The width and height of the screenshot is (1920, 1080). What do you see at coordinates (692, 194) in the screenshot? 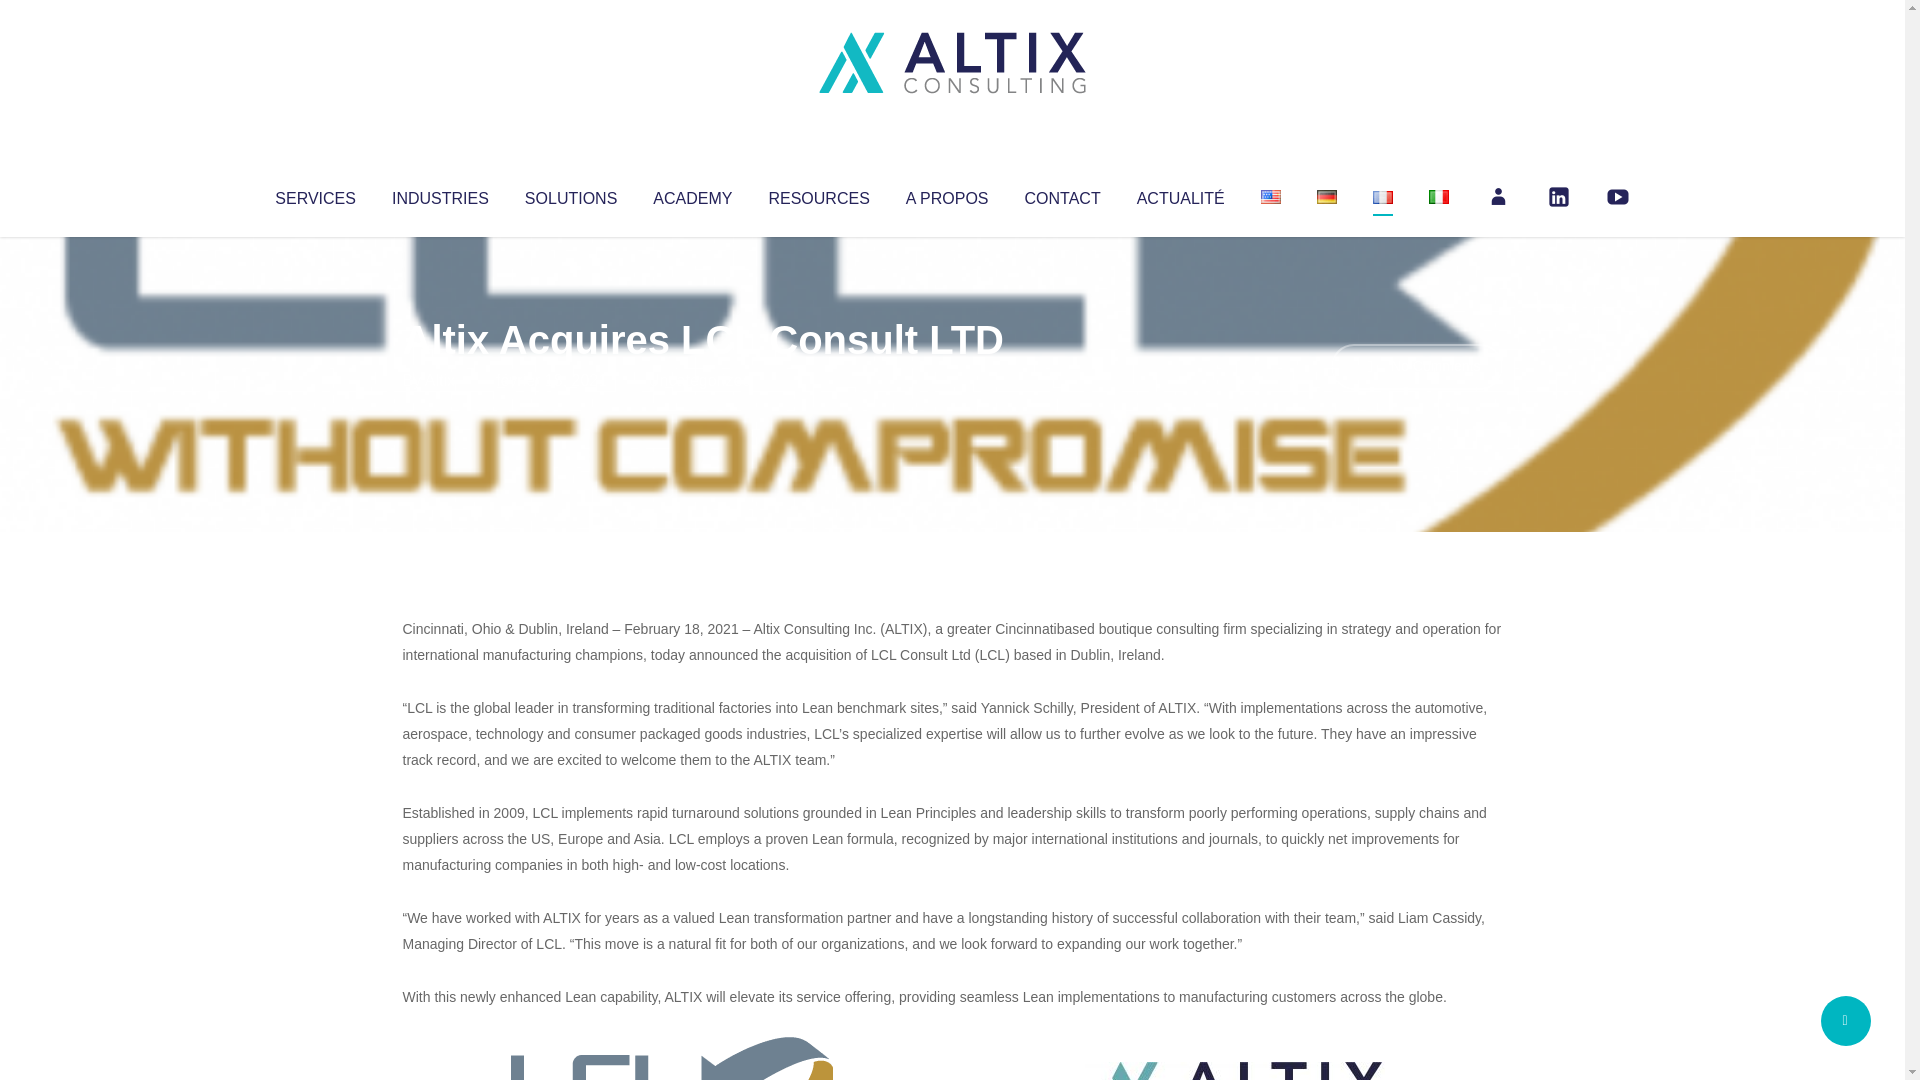
I see `ACADEMY` at bounding box center [692, 194].